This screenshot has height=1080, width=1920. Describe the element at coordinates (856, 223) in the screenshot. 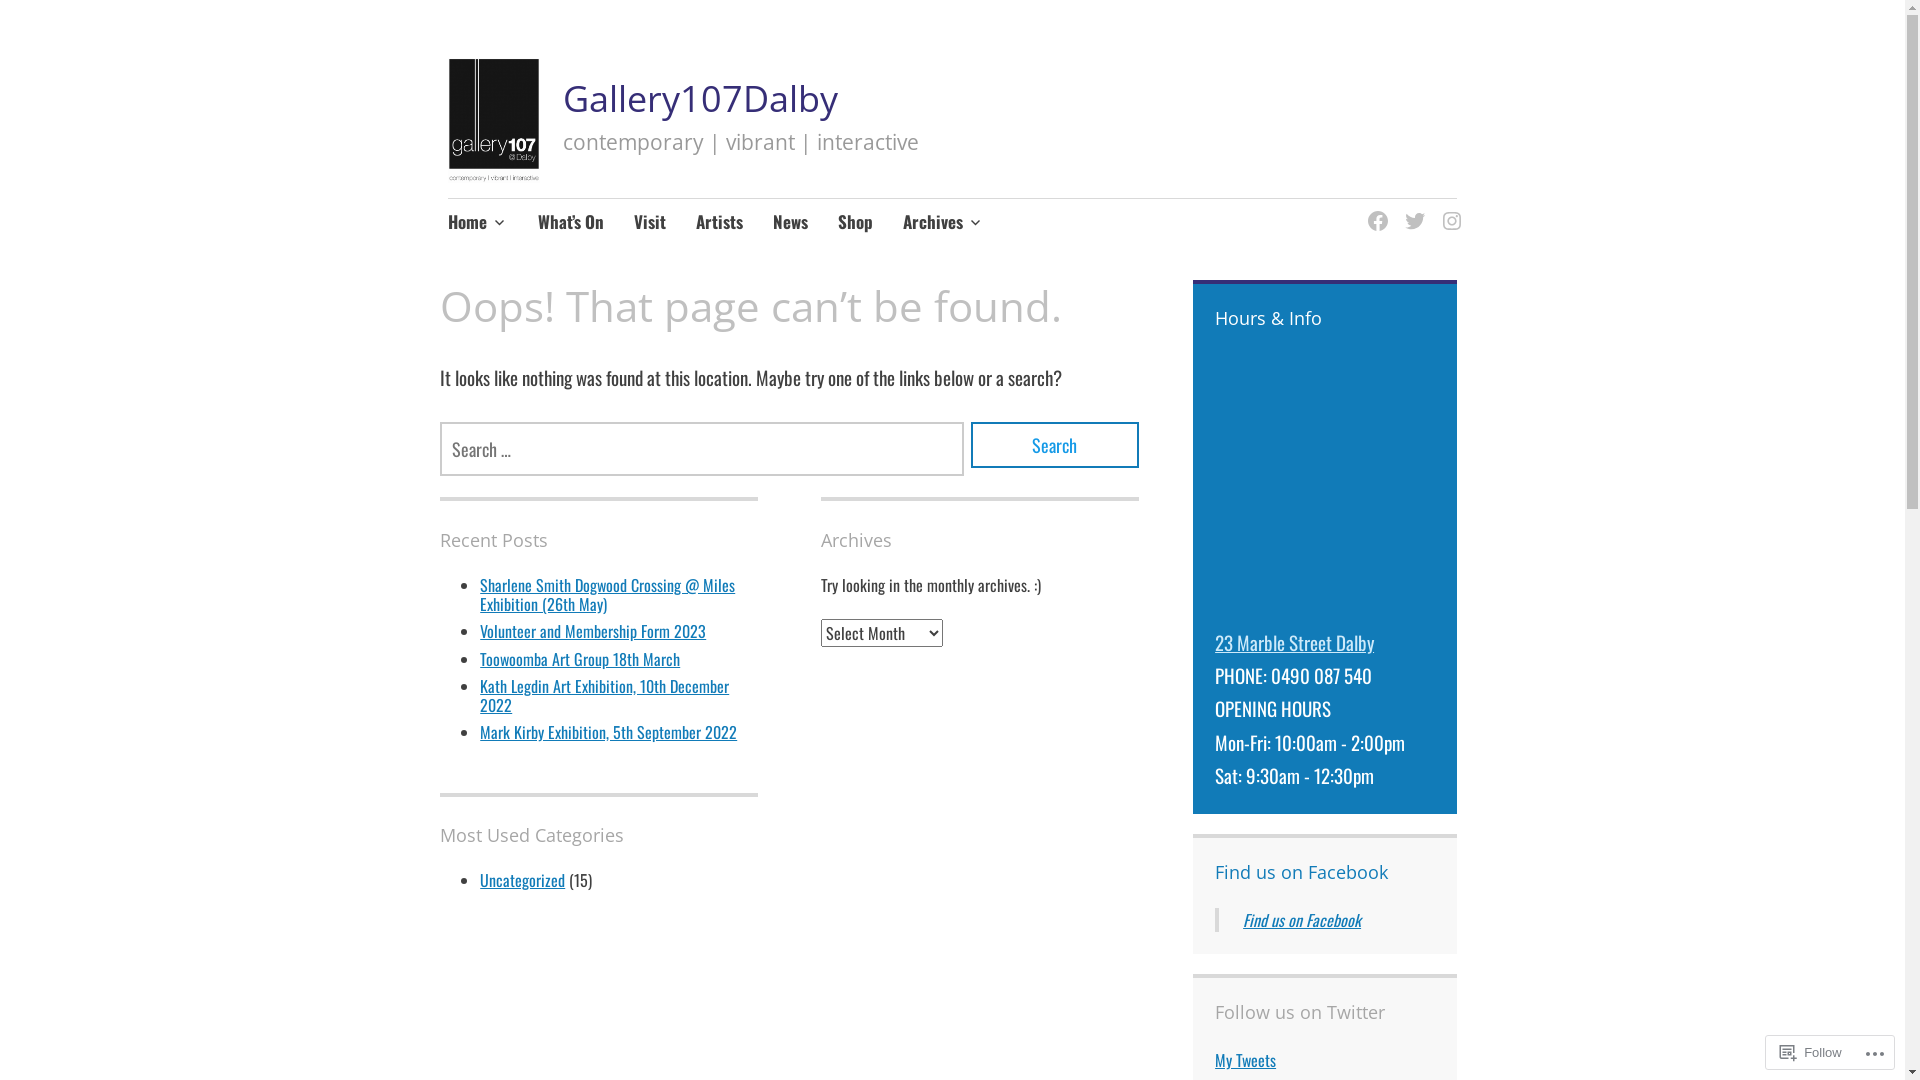

I see `Shop` at that location.